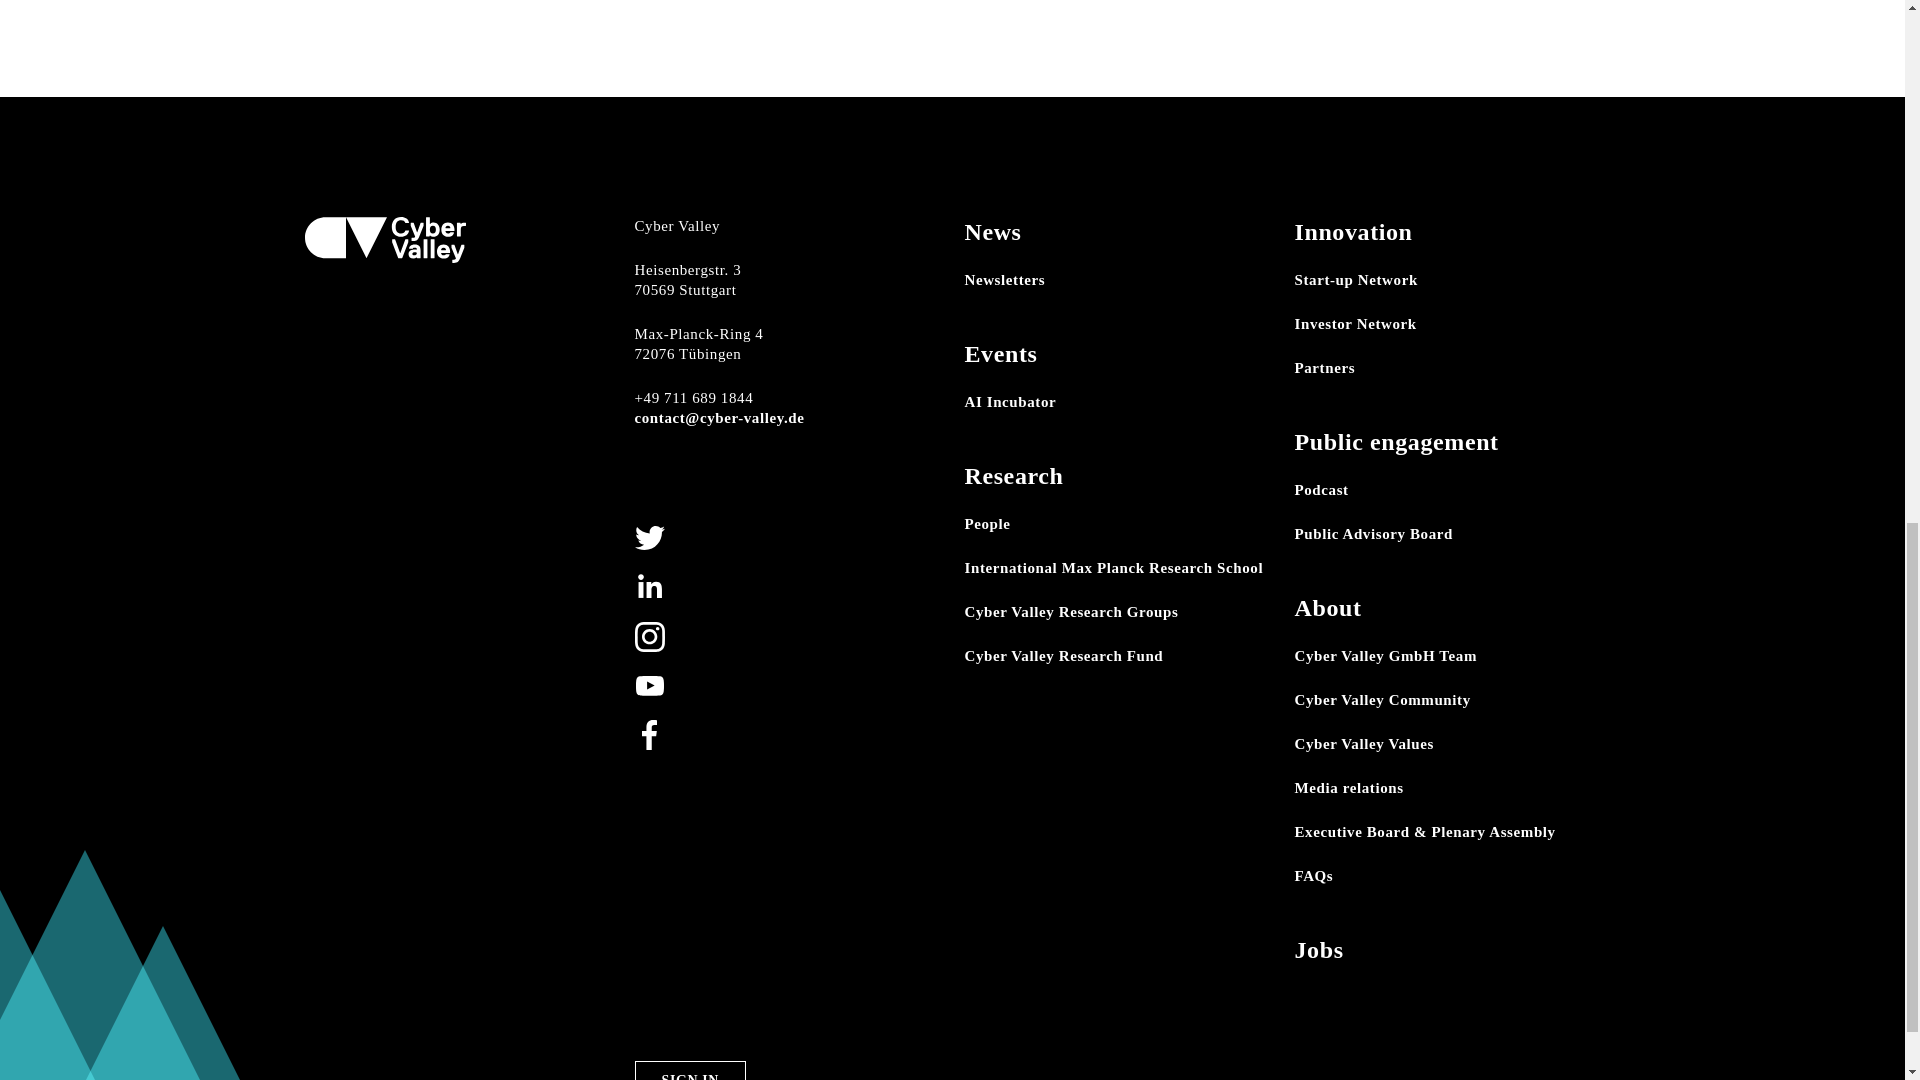 Image resolution: width=1920 pixels, height=1080 pixels. Describe the element at coordinates (384, 237) in the screenshot. I see `Cyber Valley` at that location.